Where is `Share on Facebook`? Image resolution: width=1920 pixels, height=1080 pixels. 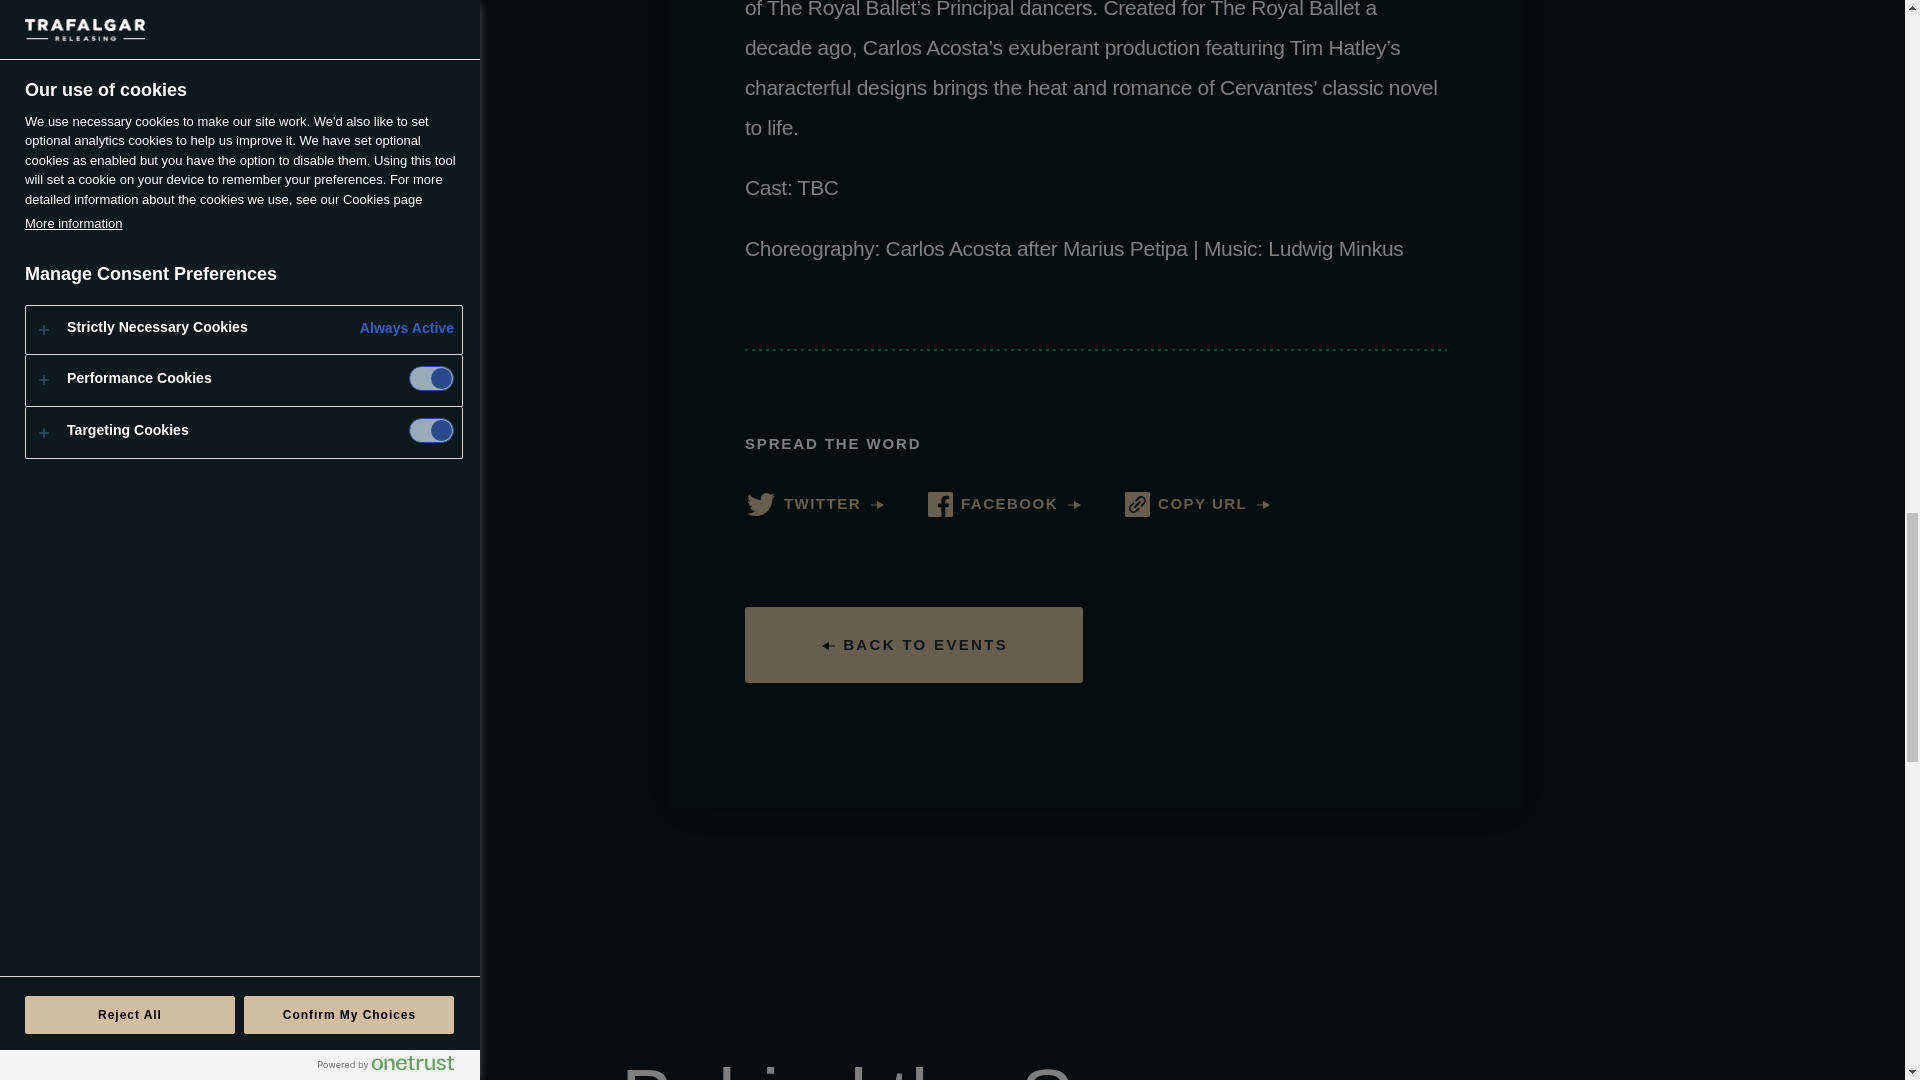
Share on Facebook is located at coordinates (1004, 504).